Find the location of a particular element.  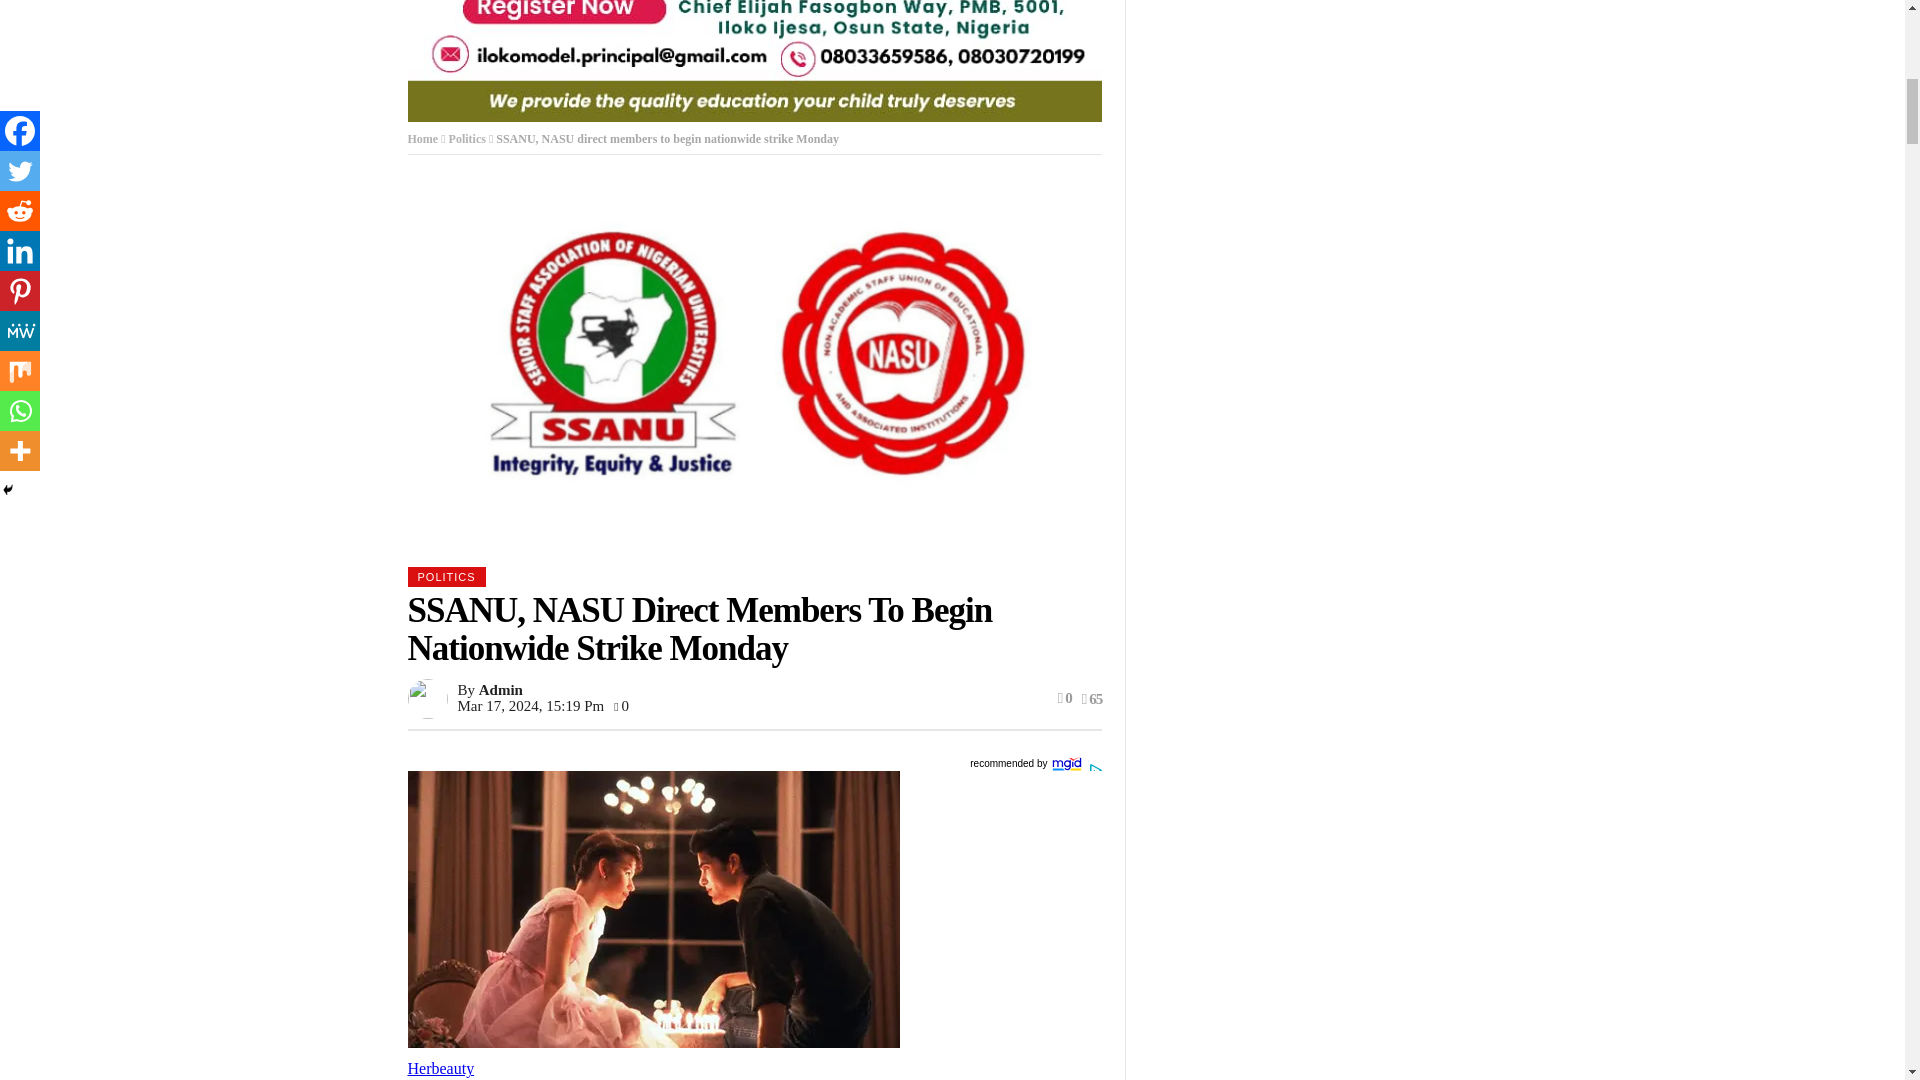

0 is located at coordinates (1064, 698).